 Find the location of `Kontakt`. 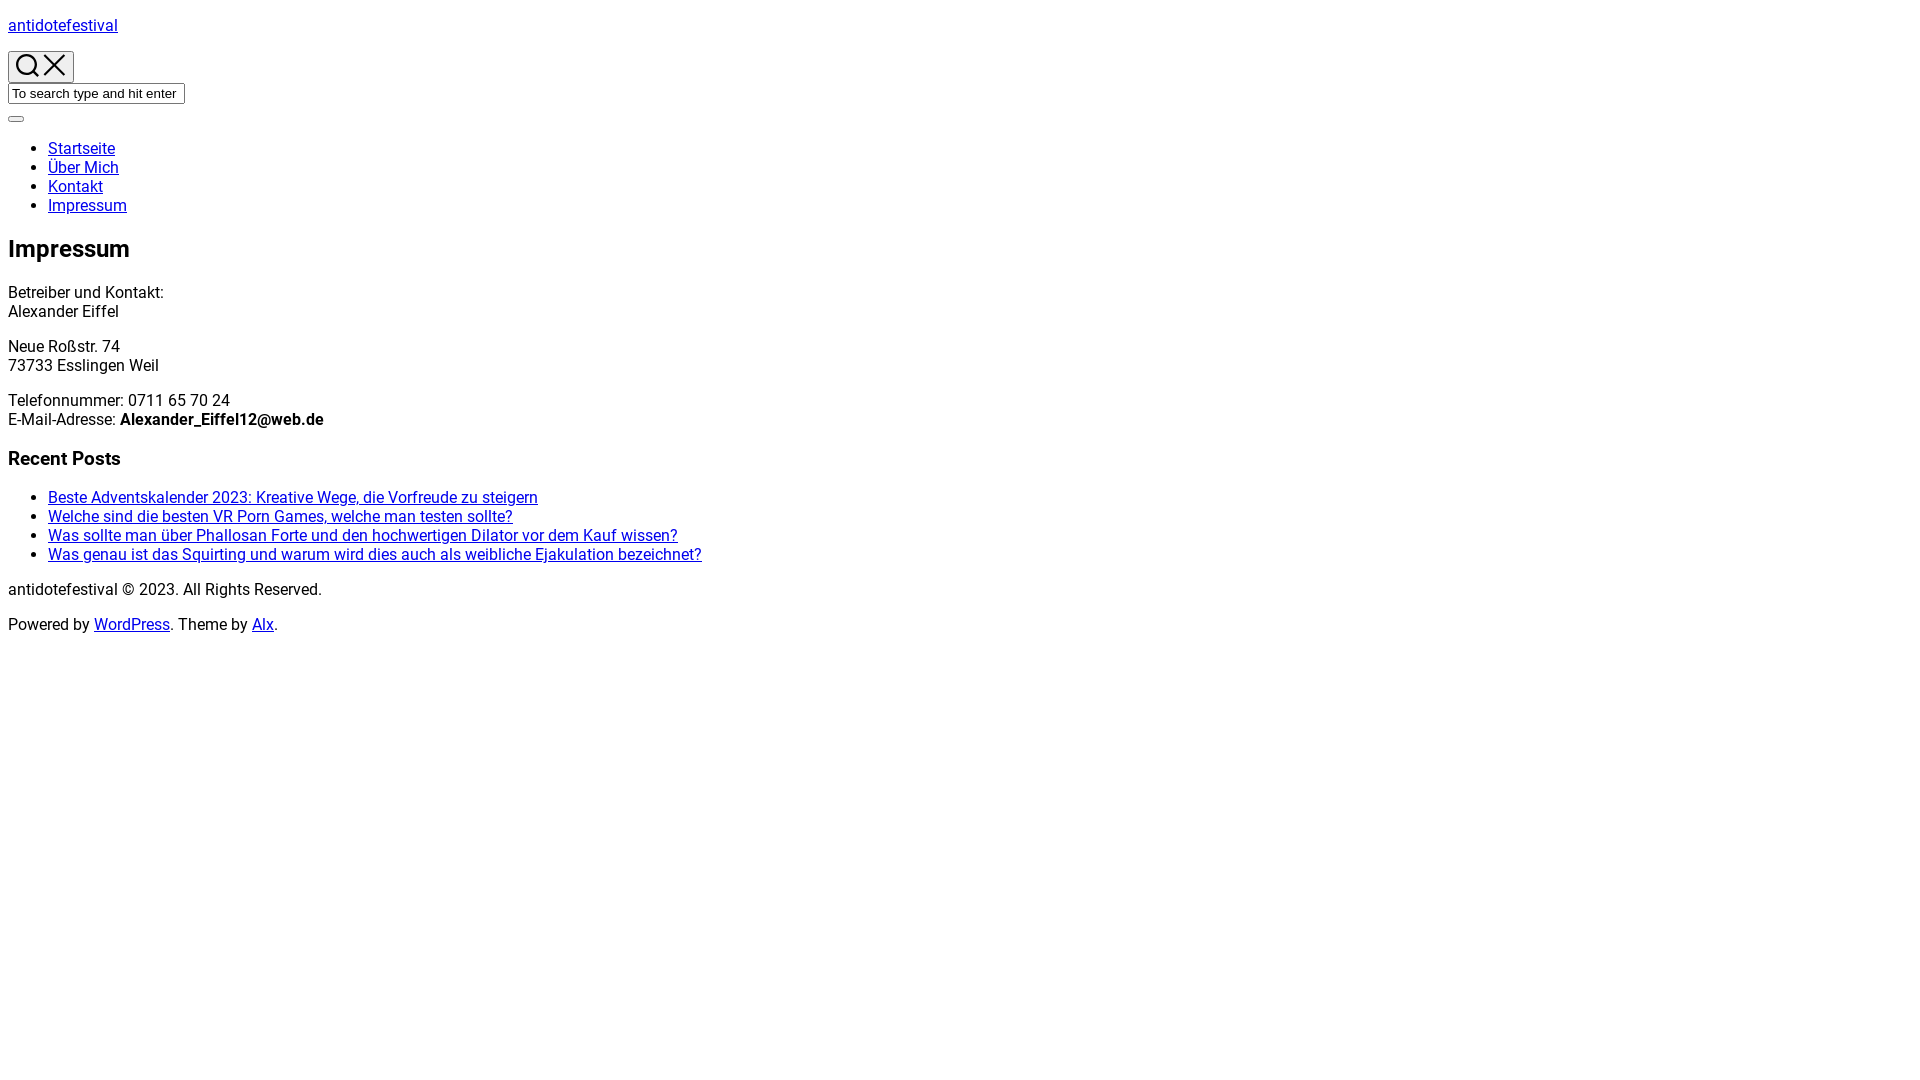

Kontakt is located at coordinates (76, 186).